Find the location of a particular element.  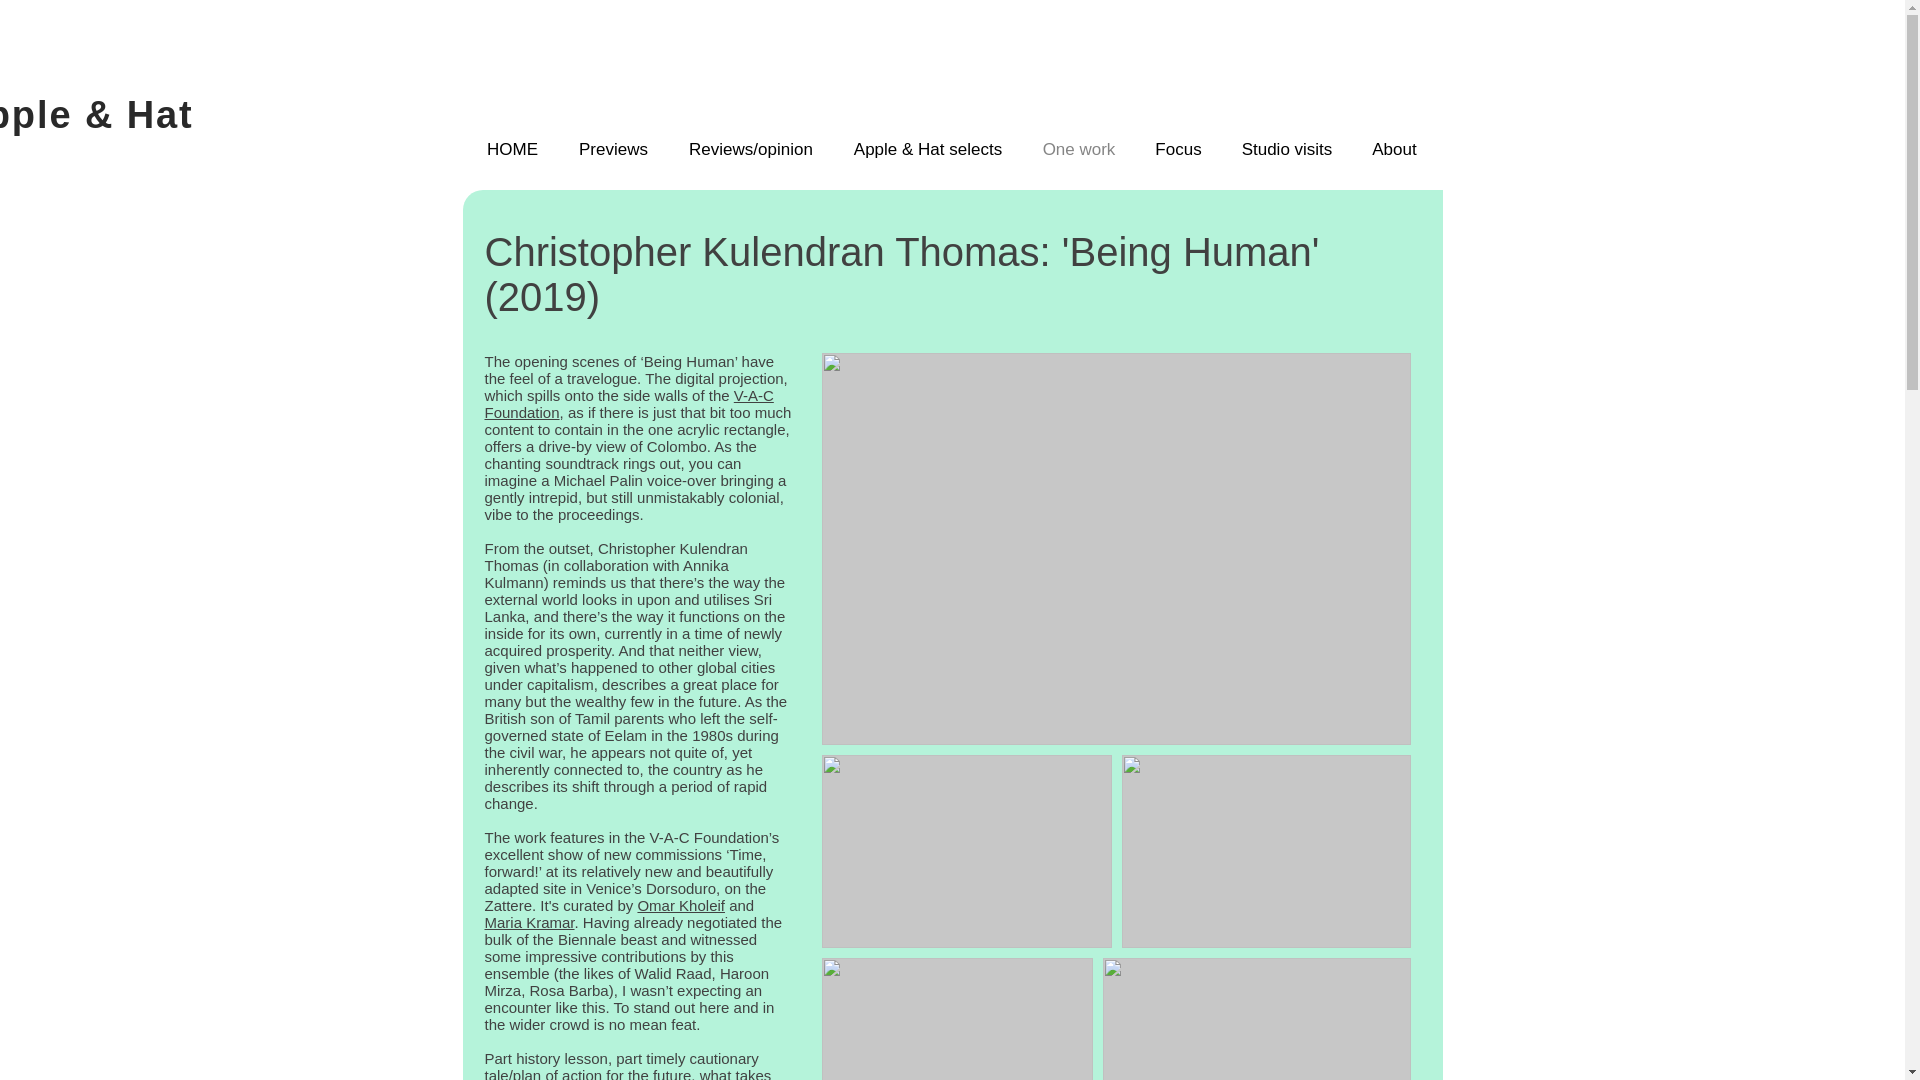

Maria Kramar is located at coordinates (528, 922).